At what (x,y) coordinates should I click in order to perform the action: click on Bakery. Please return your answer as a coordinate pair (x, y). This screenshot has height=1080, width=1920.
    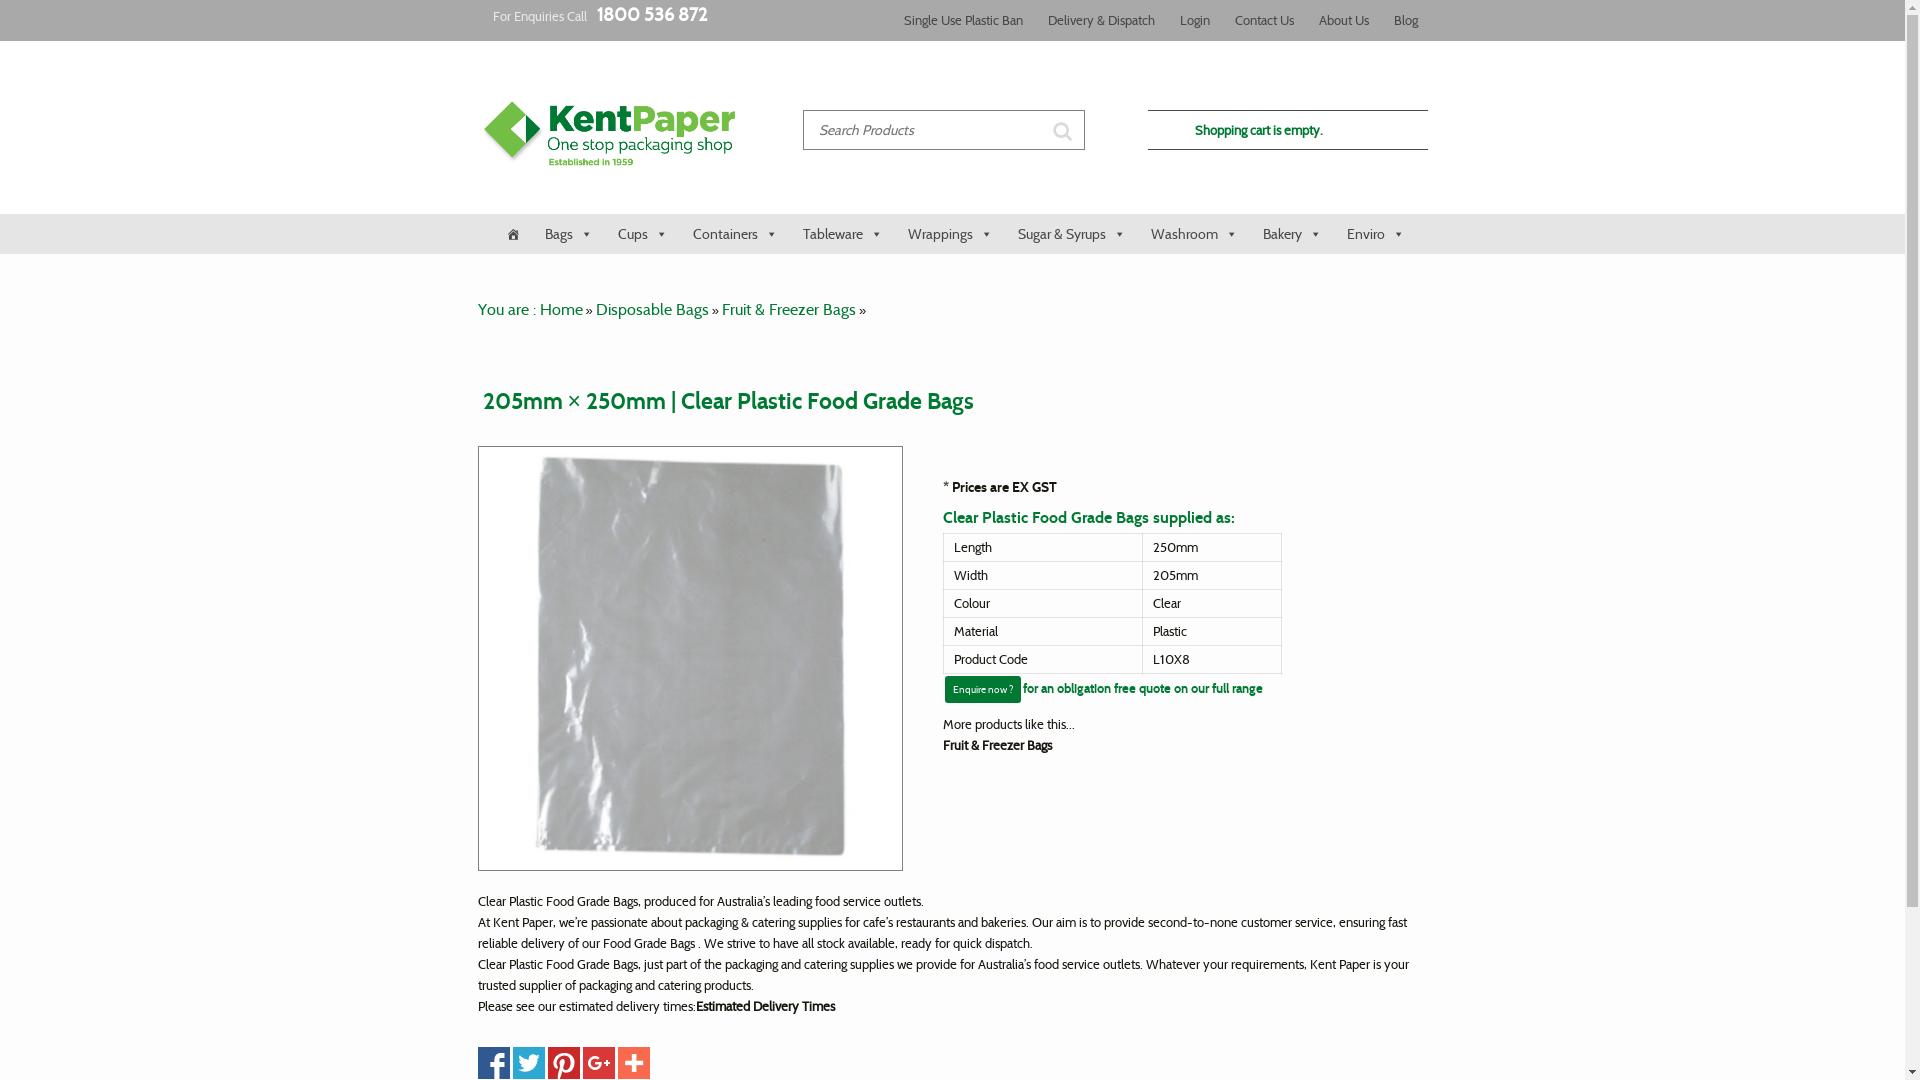
    Looking at the image, I should click on (1290, 234).